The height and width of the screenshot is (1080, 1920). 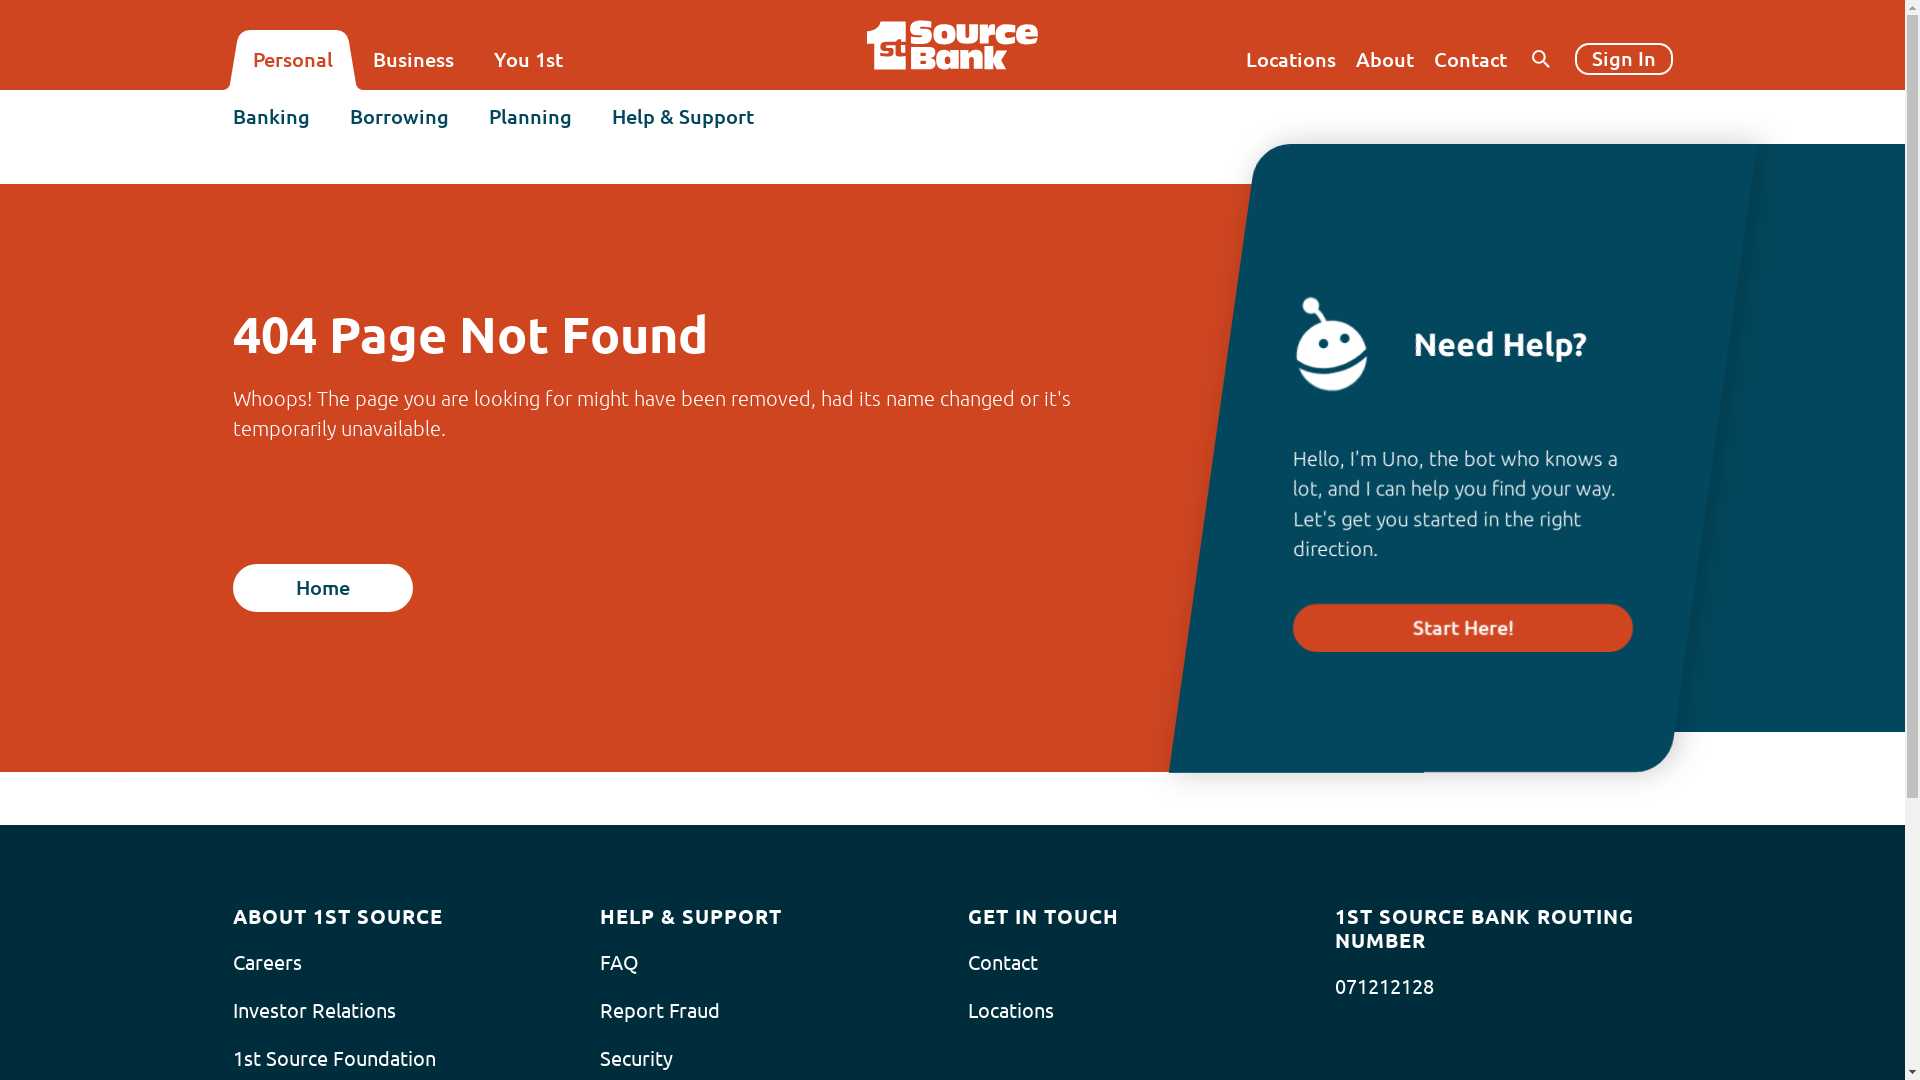 What do you see at coordinates (1385, 60) in the screenshot?
I see `About` at bounding box center [1385, 60].